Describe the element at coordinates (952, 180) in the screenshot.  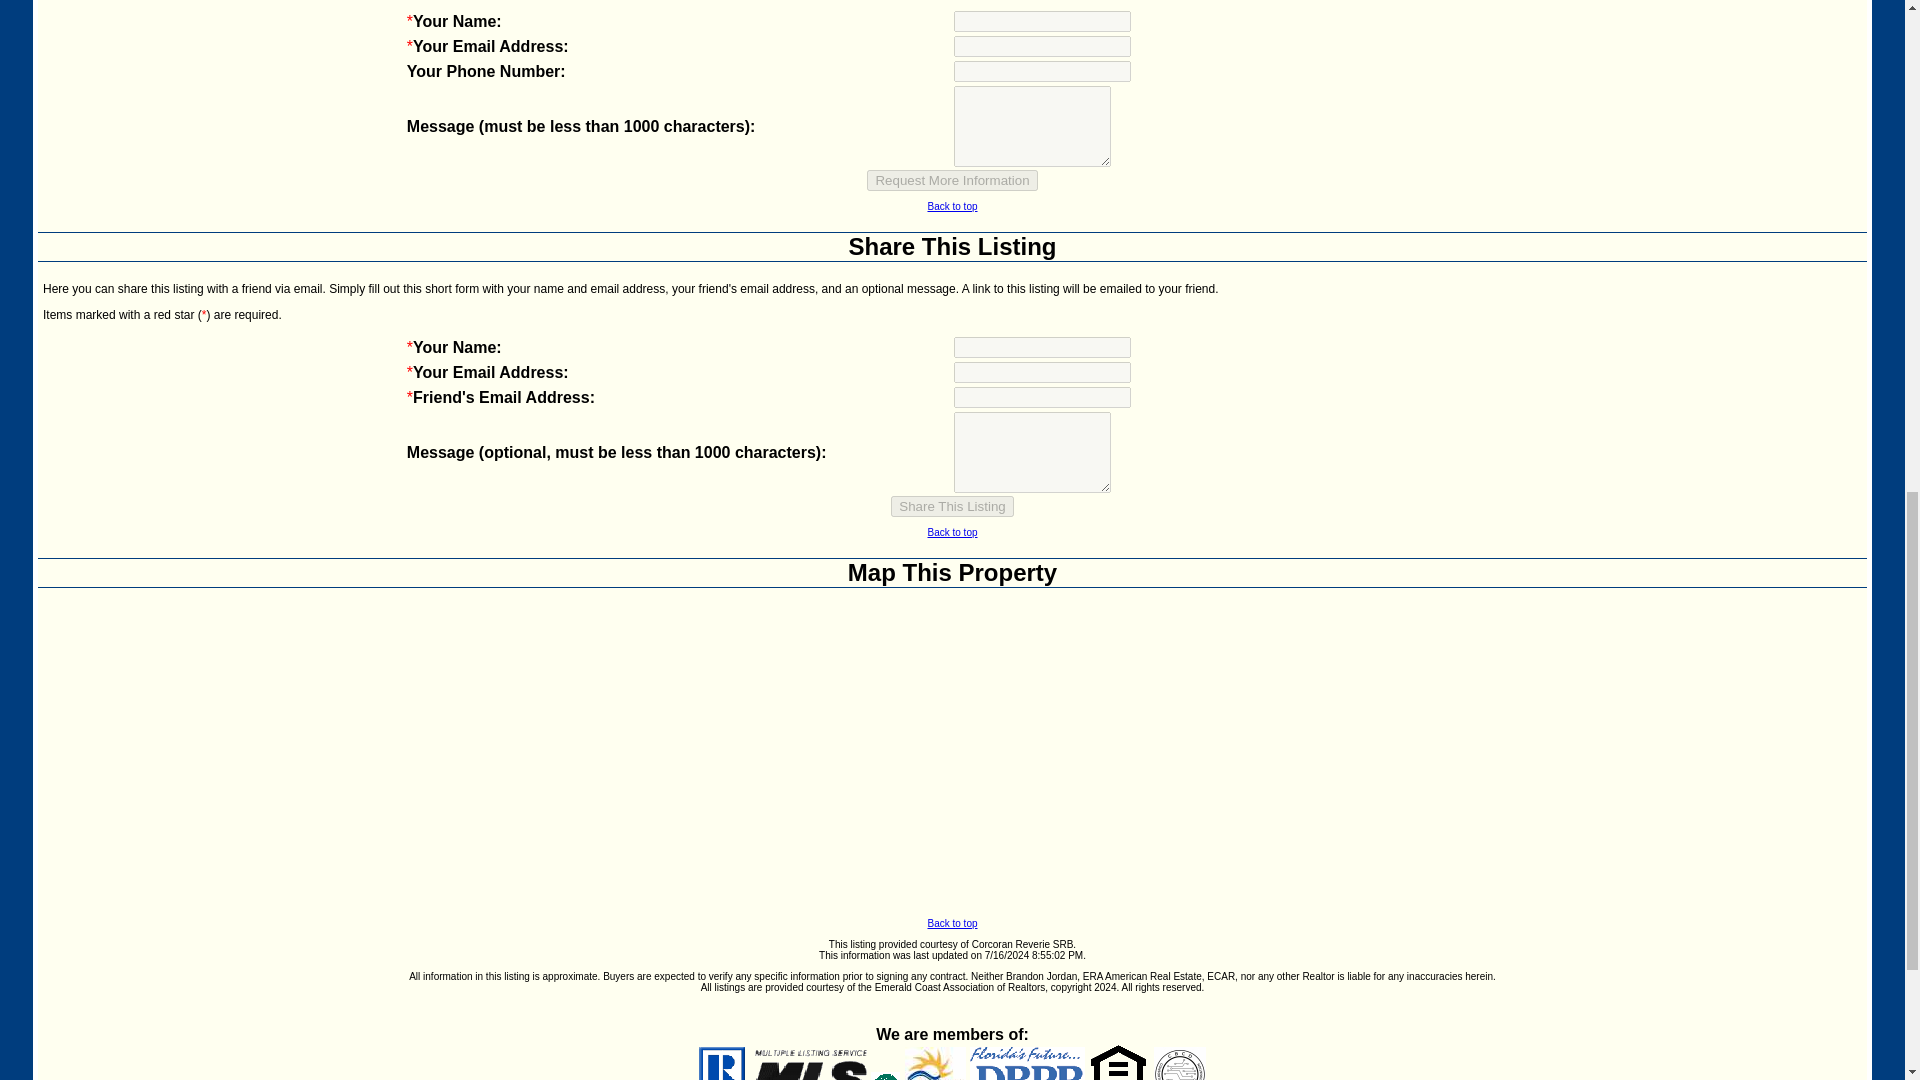
I see `Request More Information` at that location.